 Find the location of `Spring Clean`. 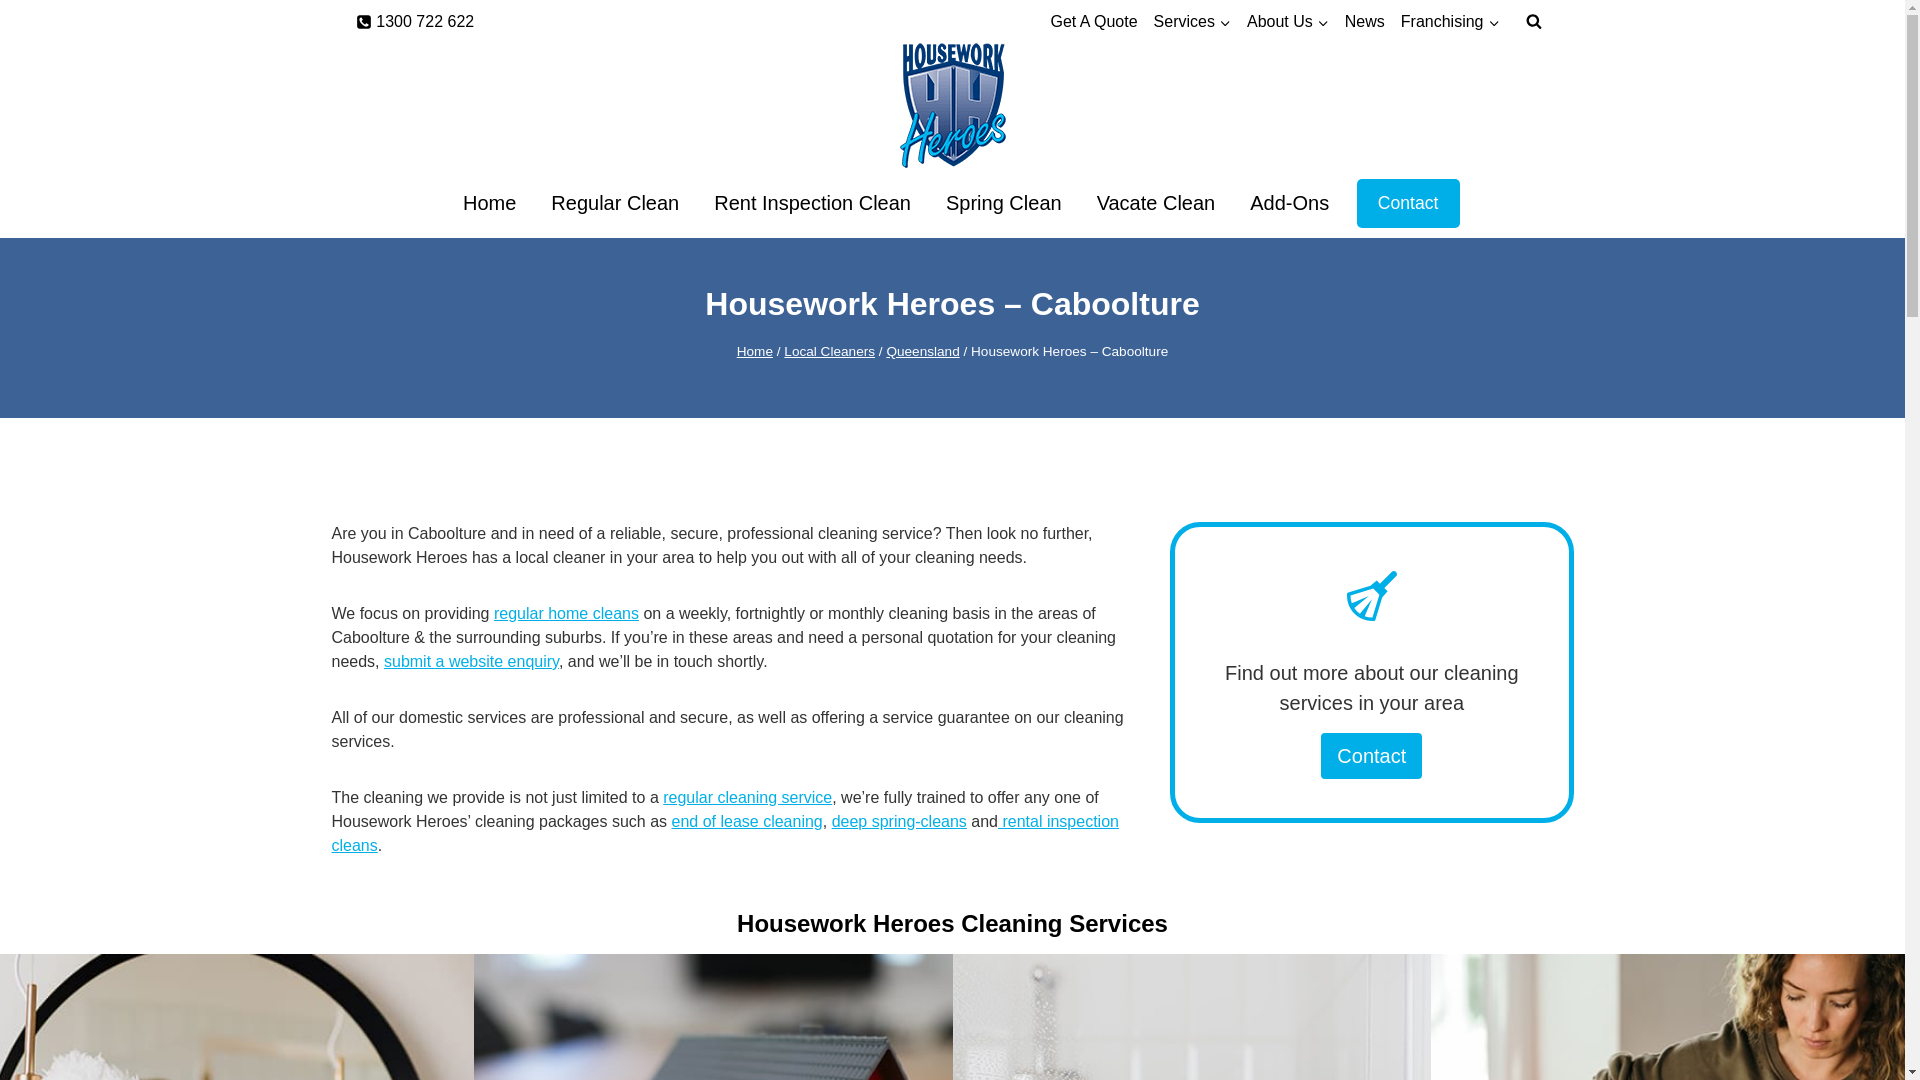

Spring Clean is located at coordinates (1004, 203).